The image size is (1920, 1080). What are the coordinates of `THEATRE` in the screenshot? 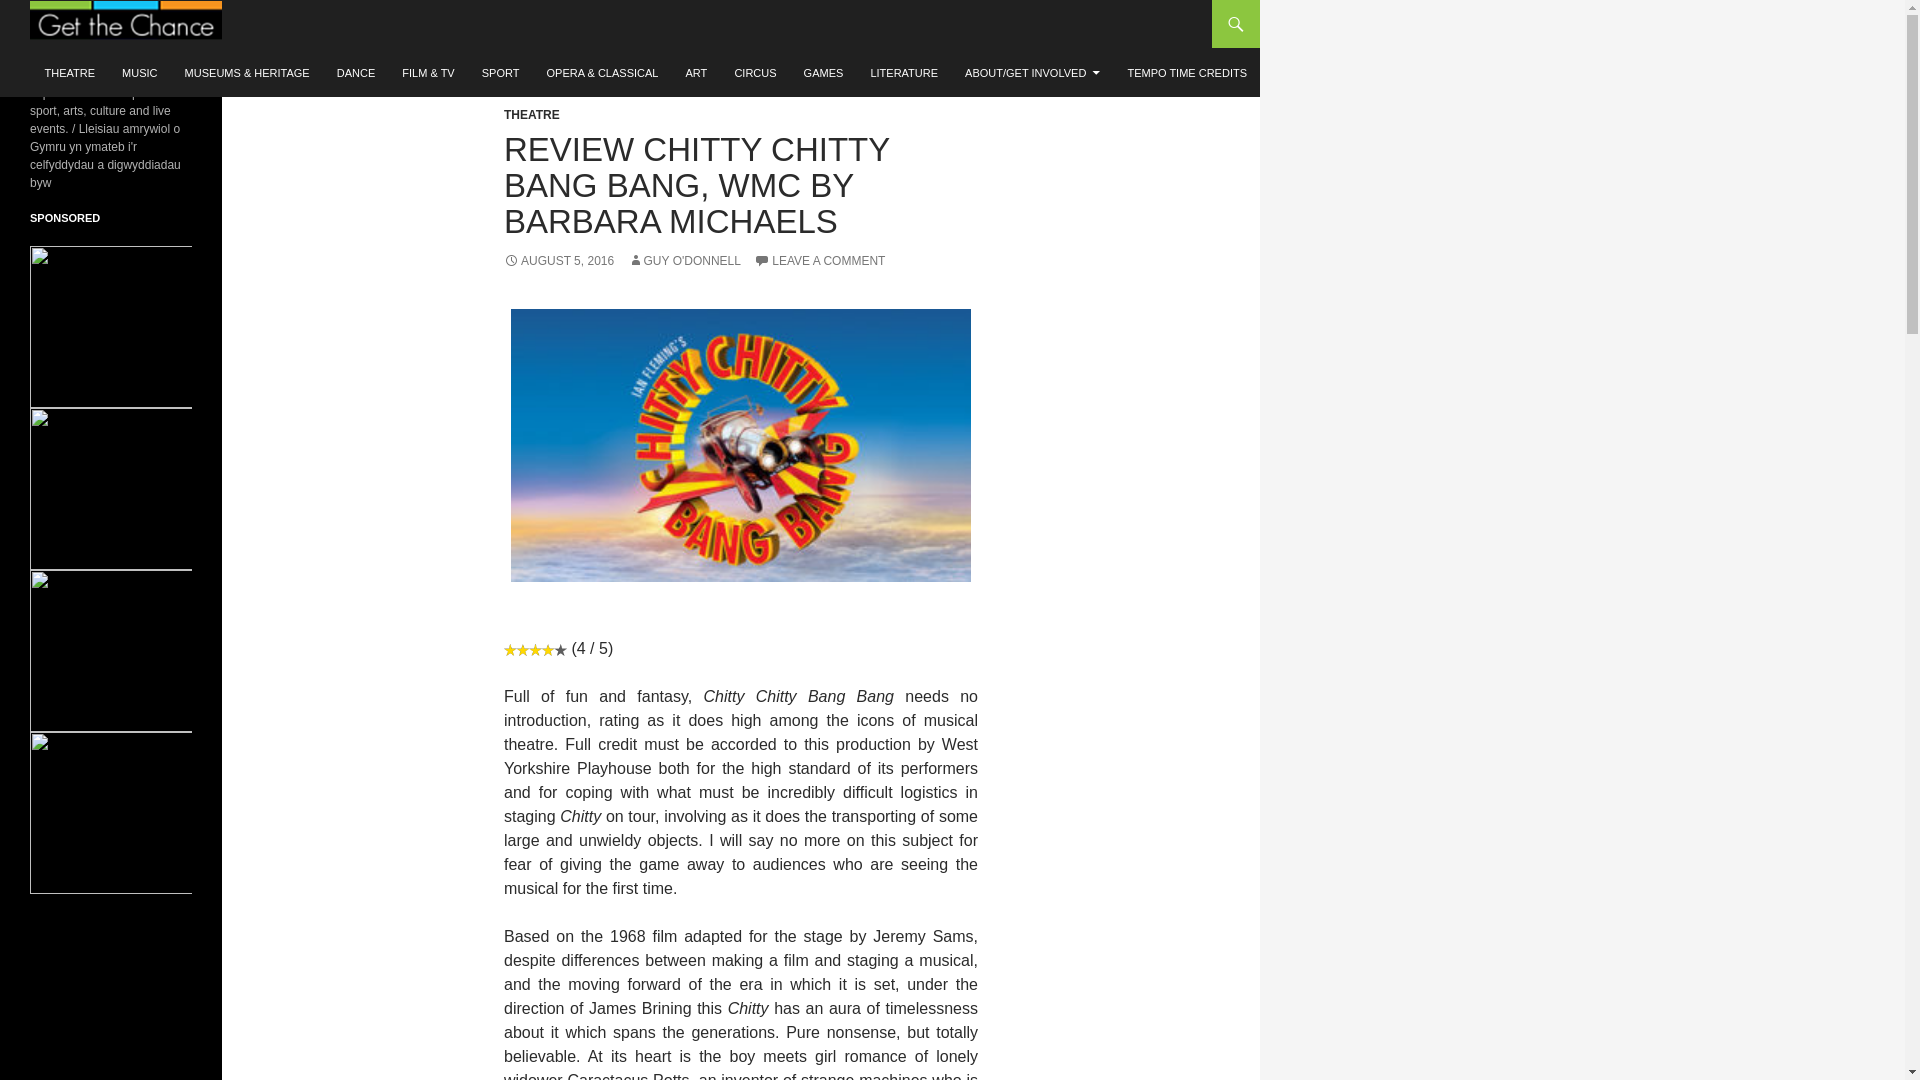 It's located at (532, 115).